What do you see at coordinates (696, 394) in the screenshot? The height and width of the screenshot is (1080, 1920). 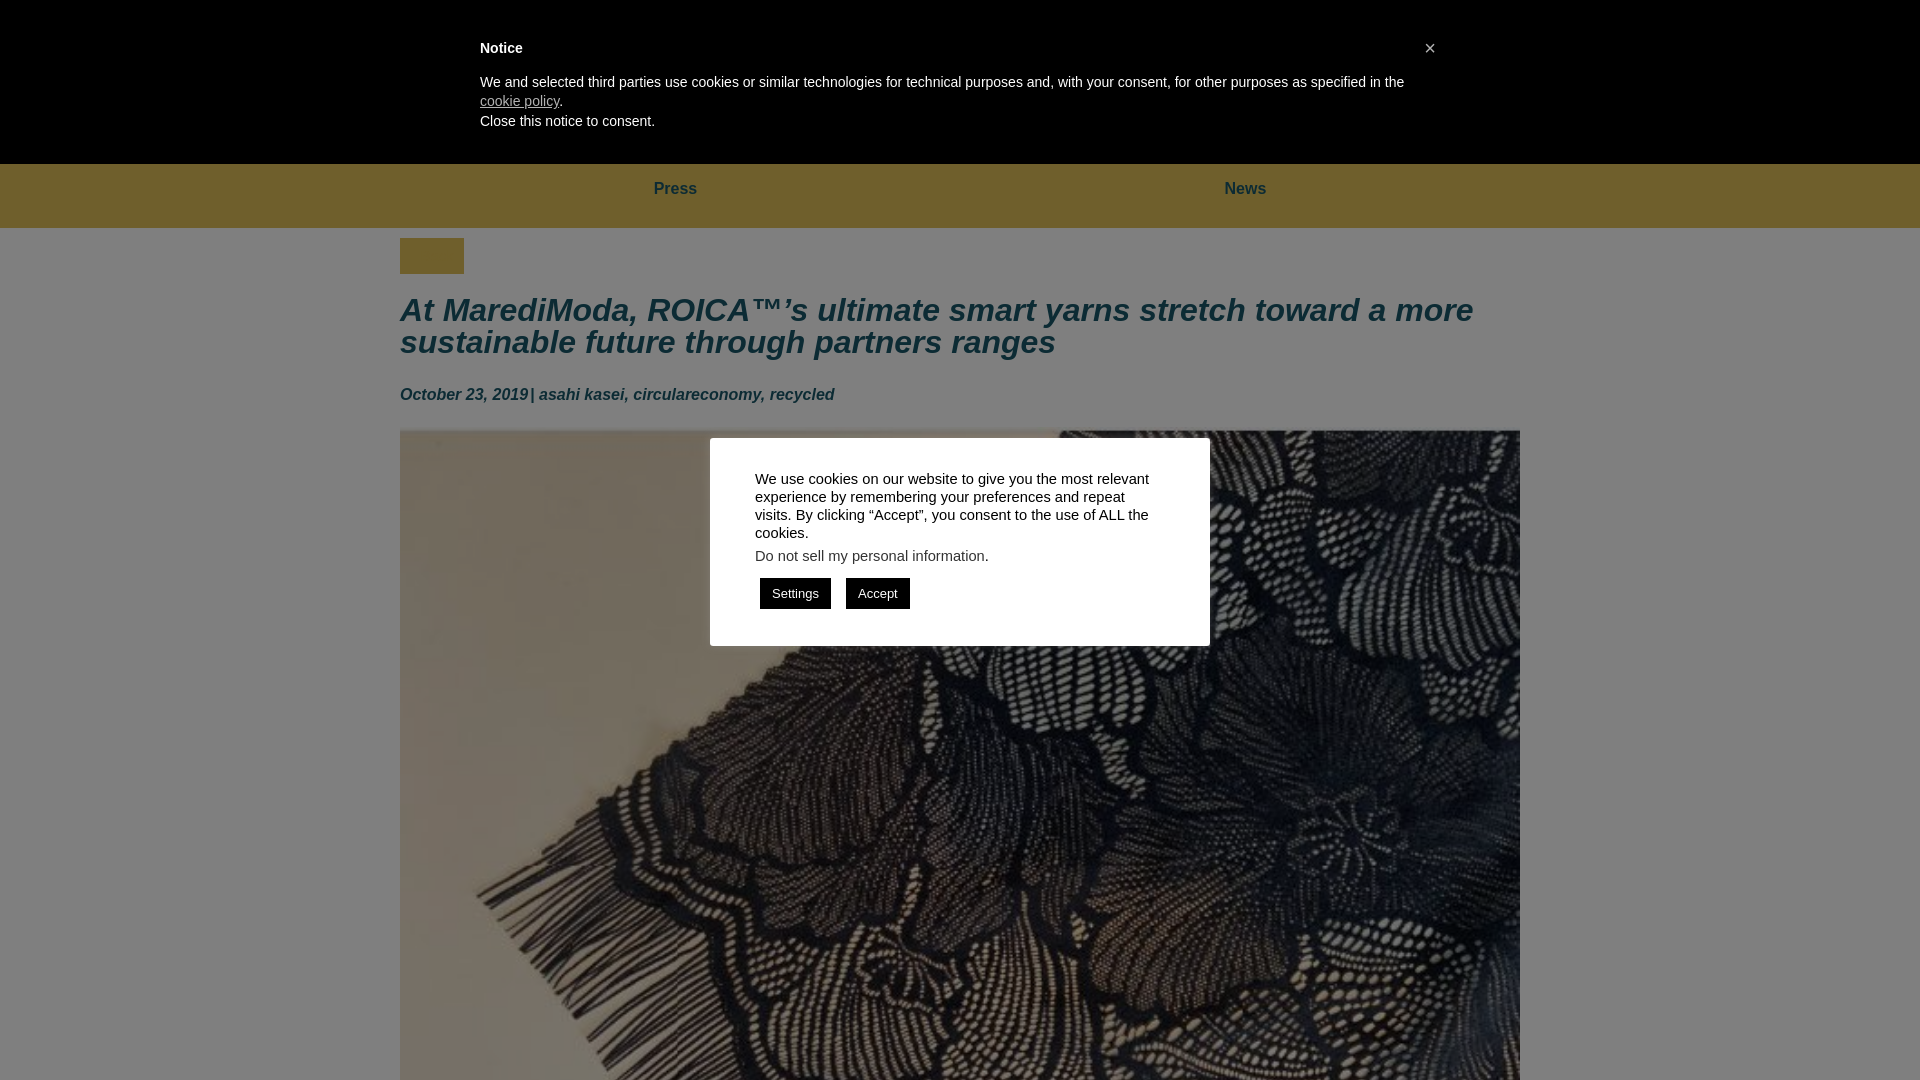 I see `circulareconomy` at bounding box center [696, 394].